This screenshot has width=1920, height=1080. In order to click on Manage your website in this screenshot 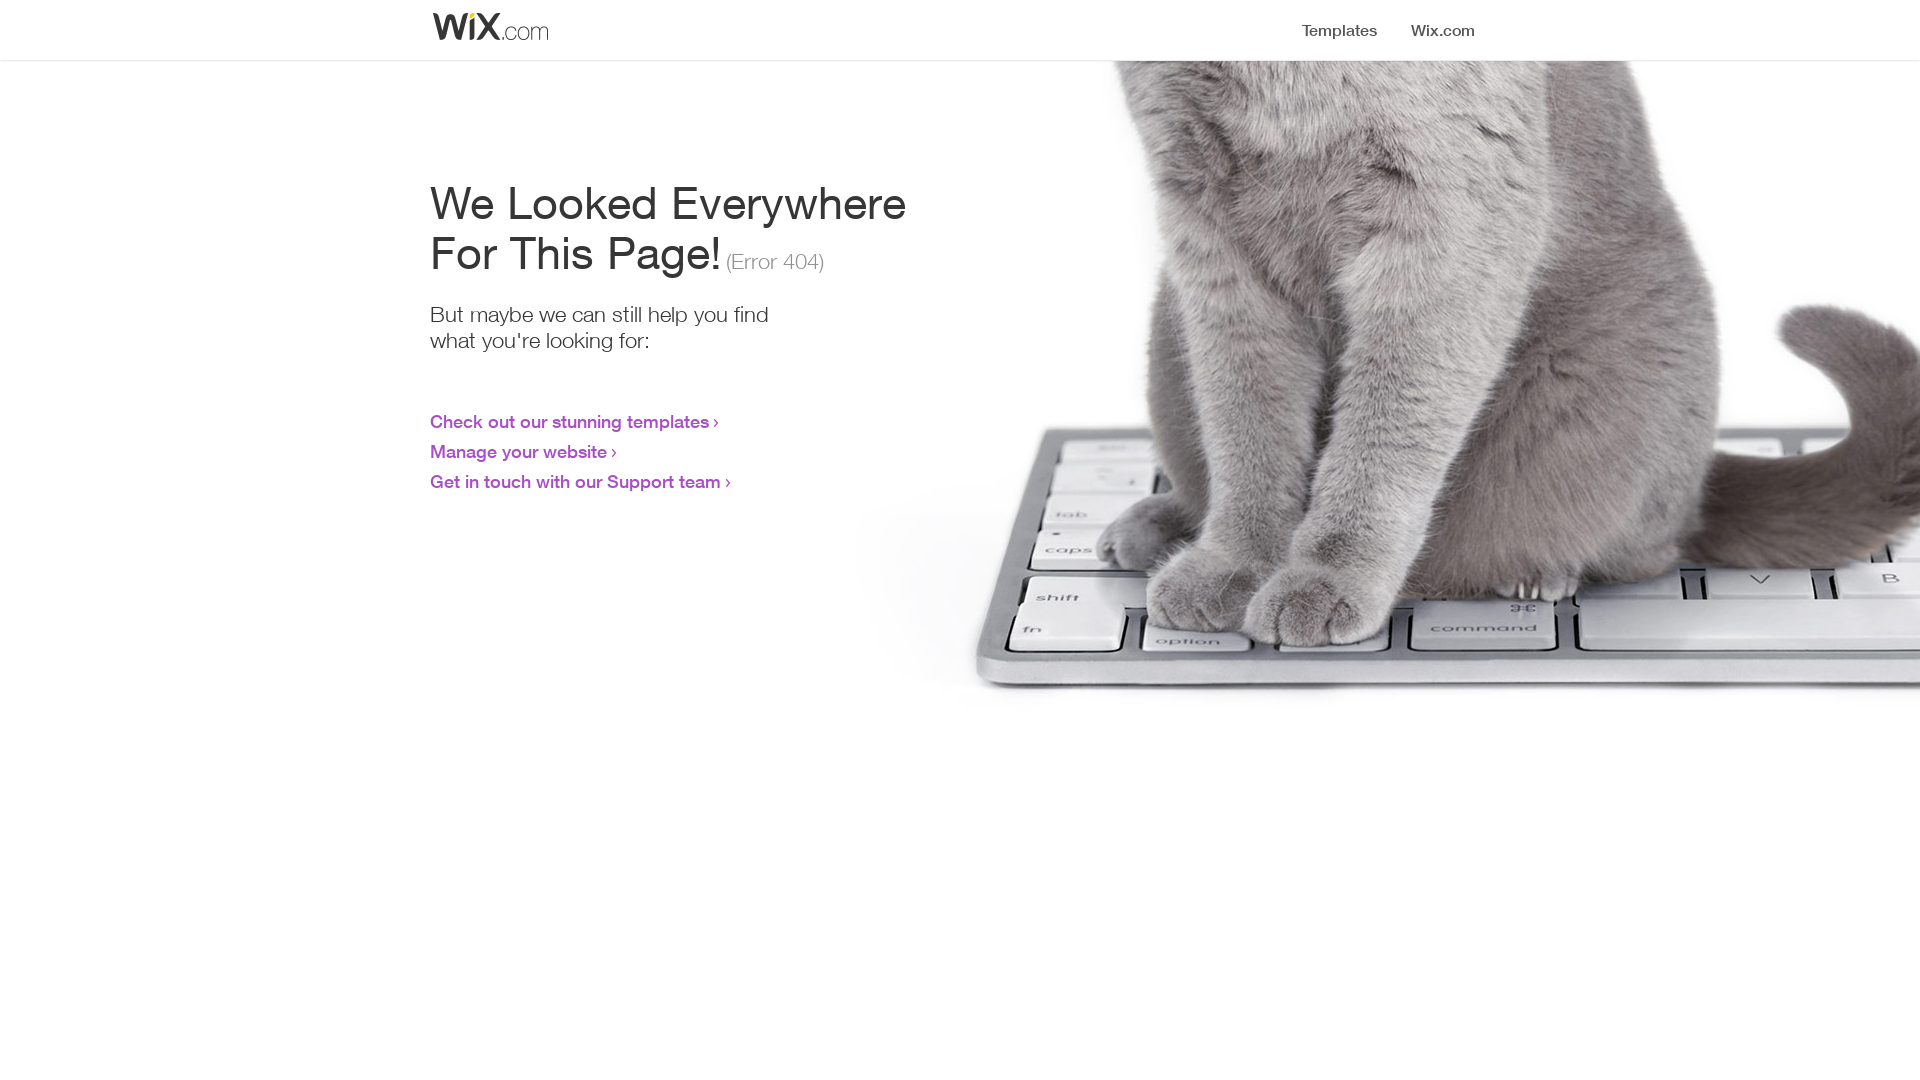, I will do `click(518, 451)`.